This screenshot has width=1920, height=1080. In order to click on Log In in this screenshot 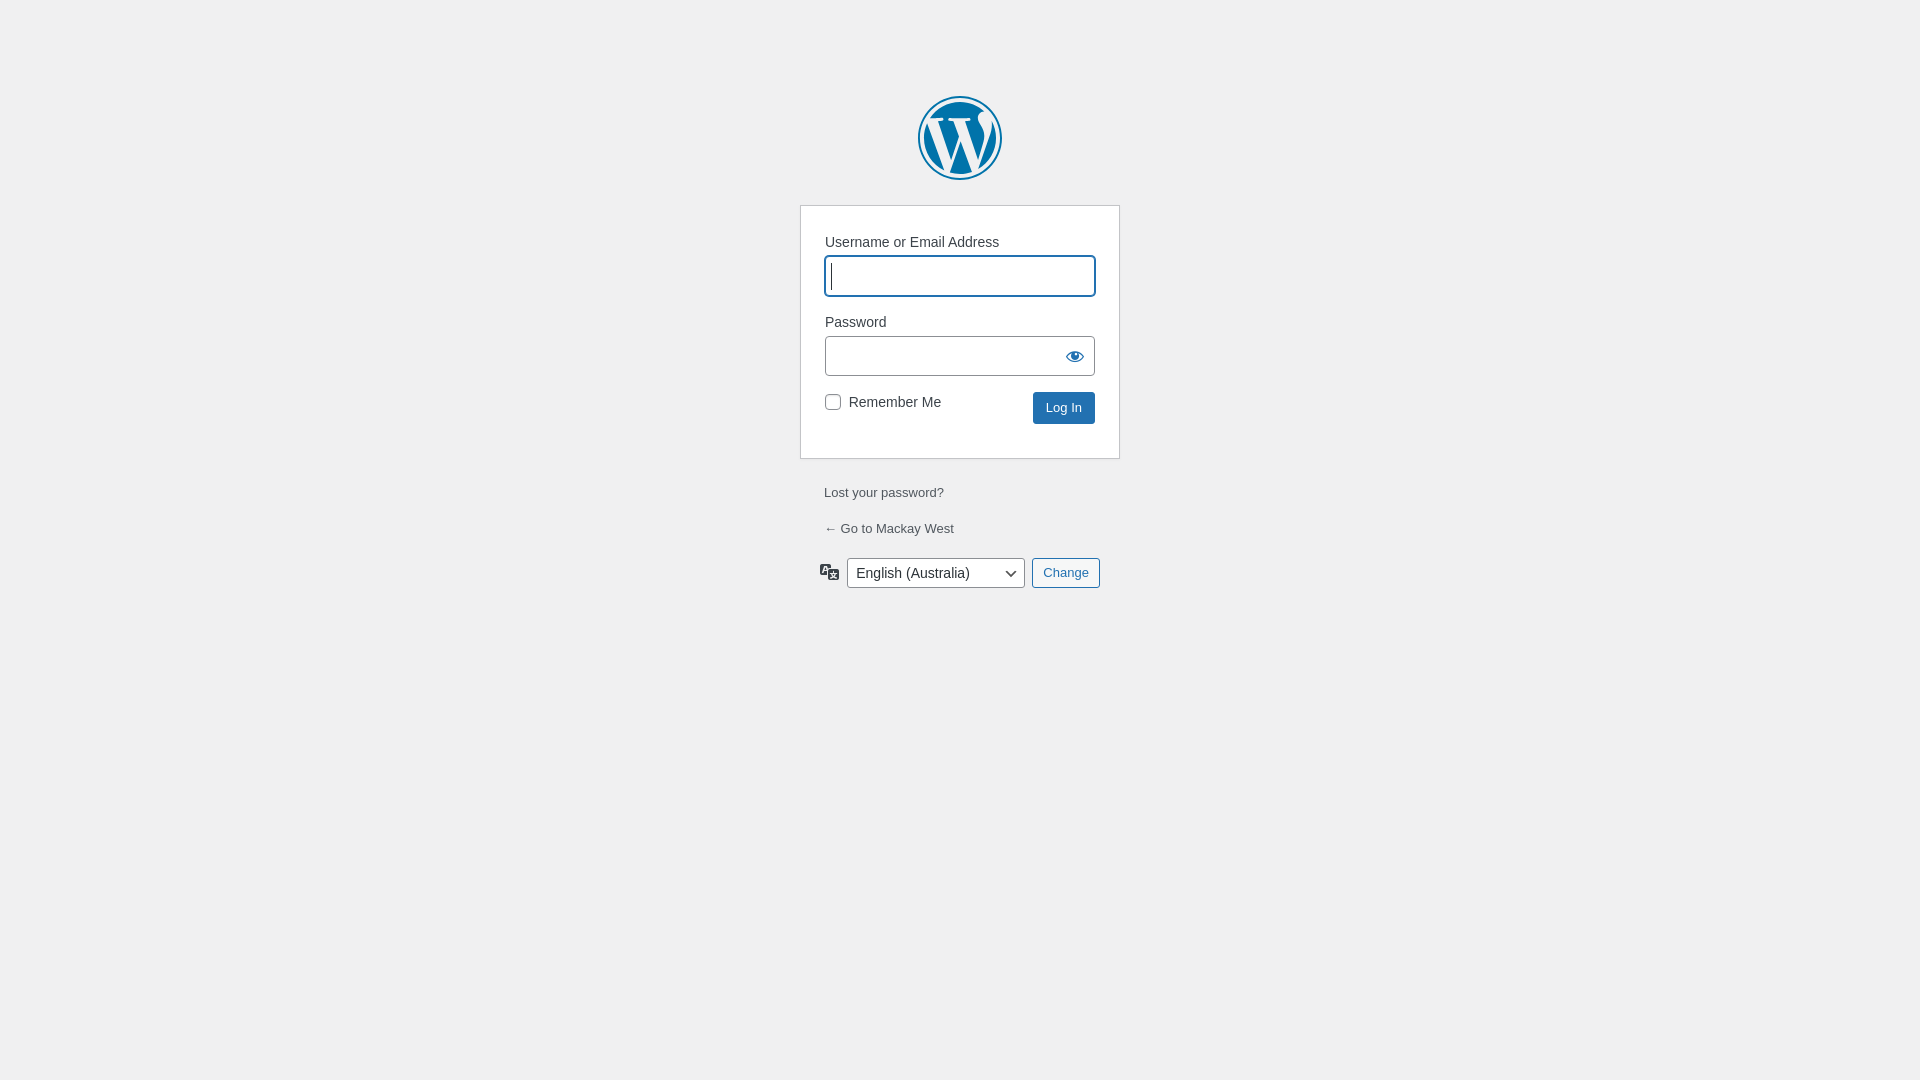, I will do `click(1064, 408)`.